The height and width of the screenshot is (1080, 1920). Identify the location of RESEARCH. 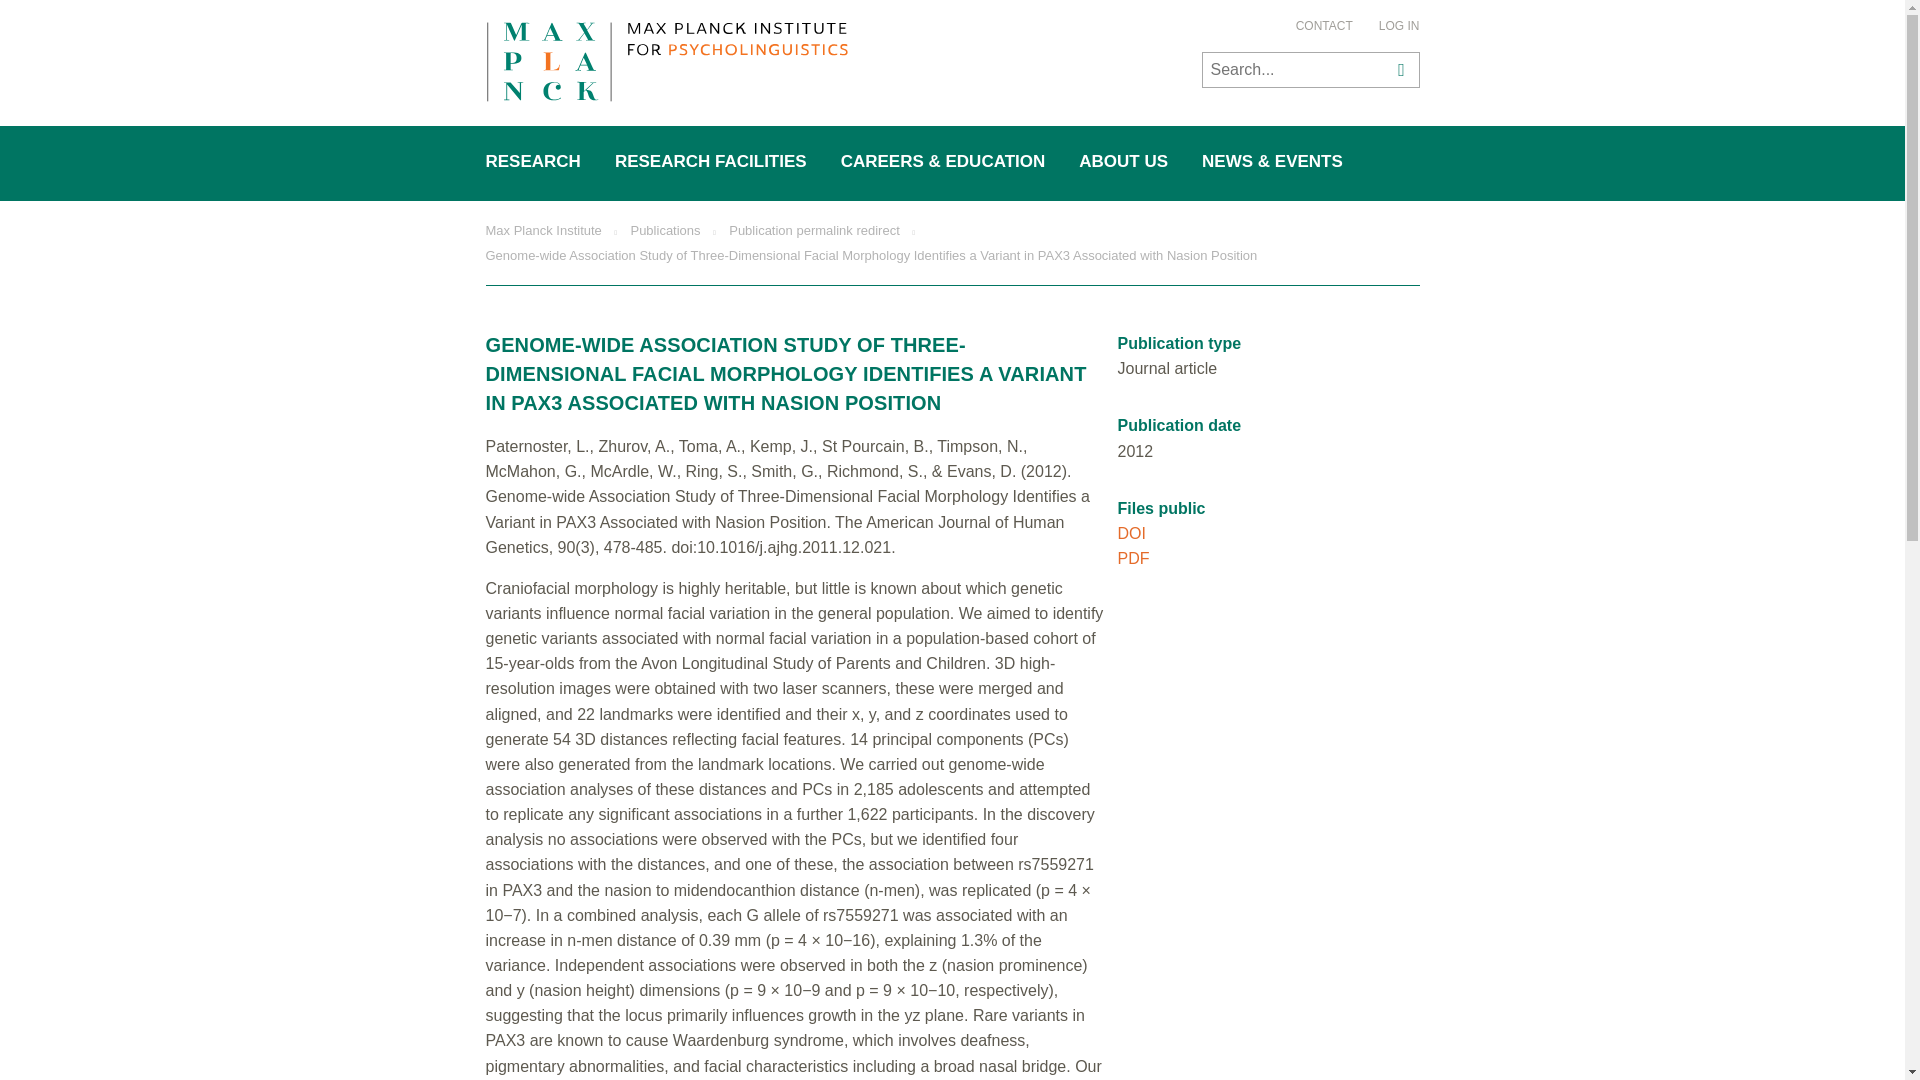
(534, 162).